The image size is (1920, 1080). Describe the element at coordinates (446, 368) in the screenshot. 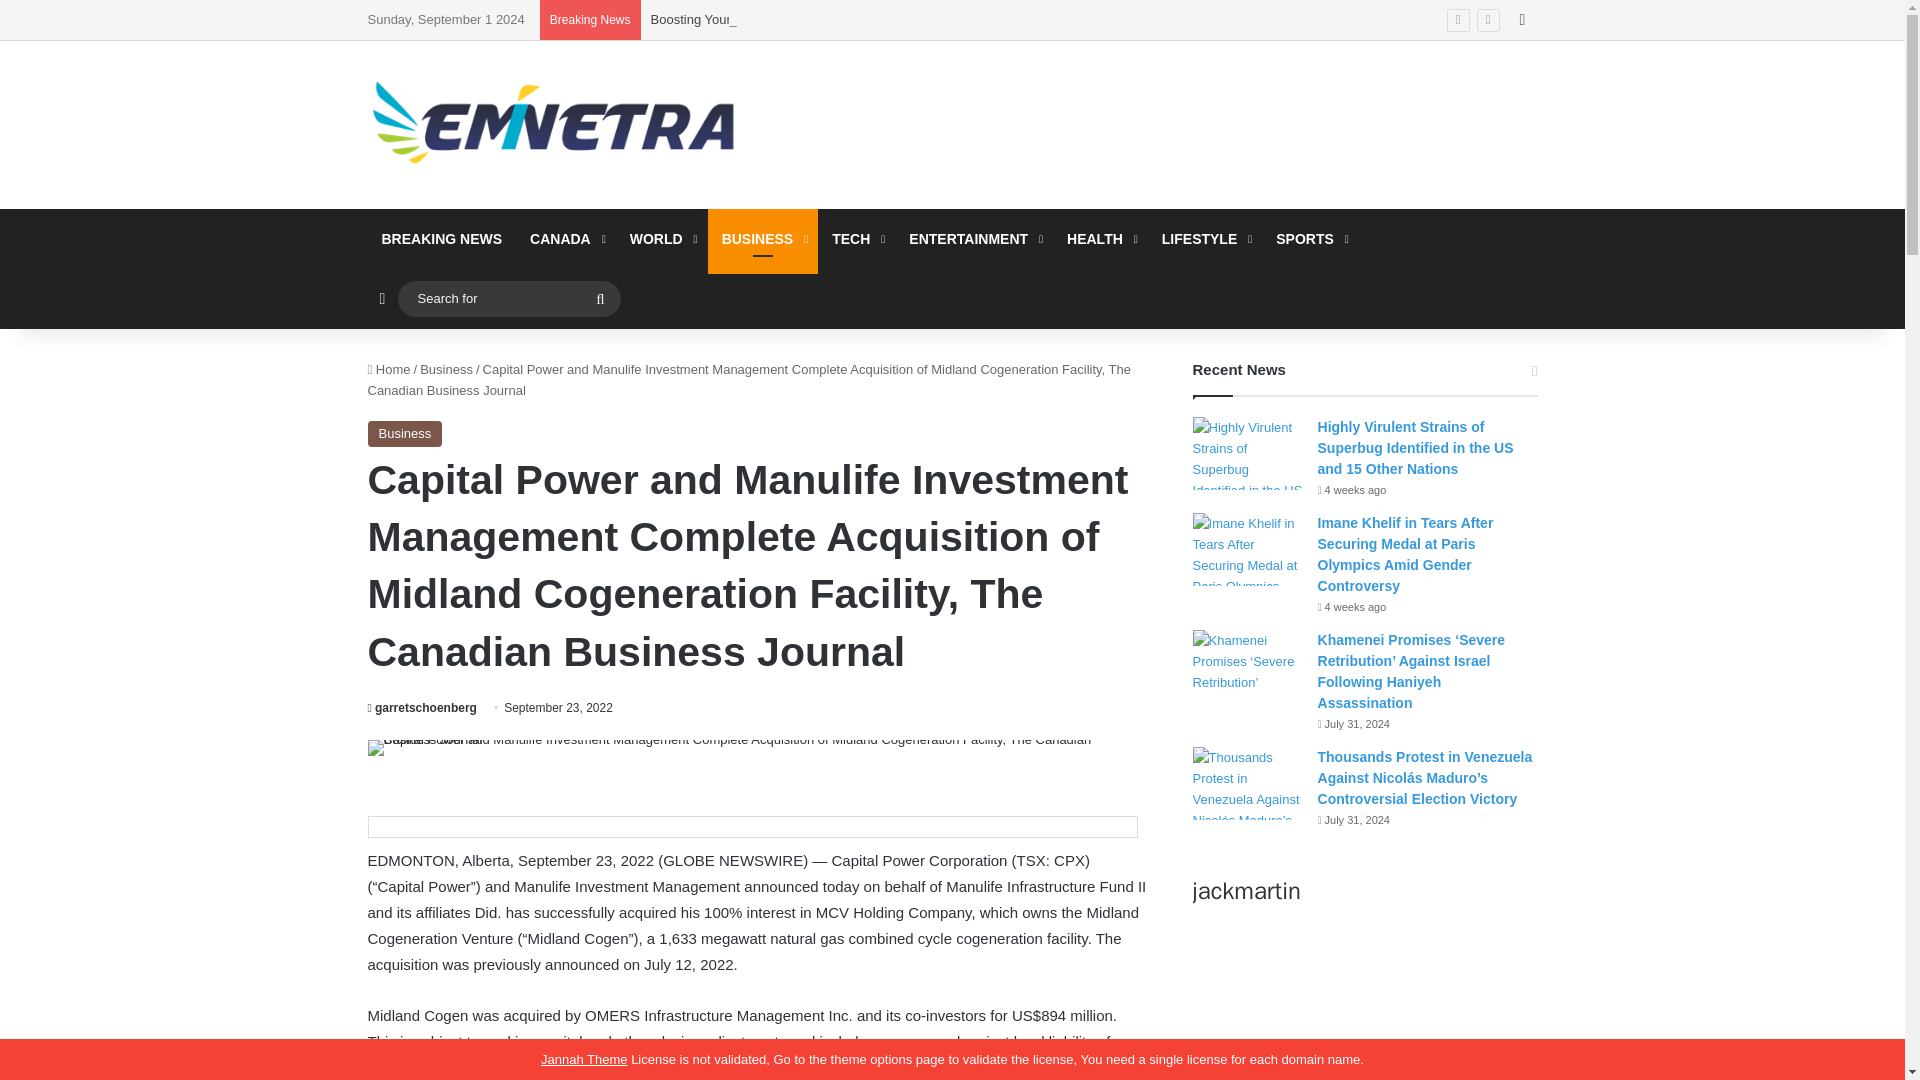

I see `Business` at that location.